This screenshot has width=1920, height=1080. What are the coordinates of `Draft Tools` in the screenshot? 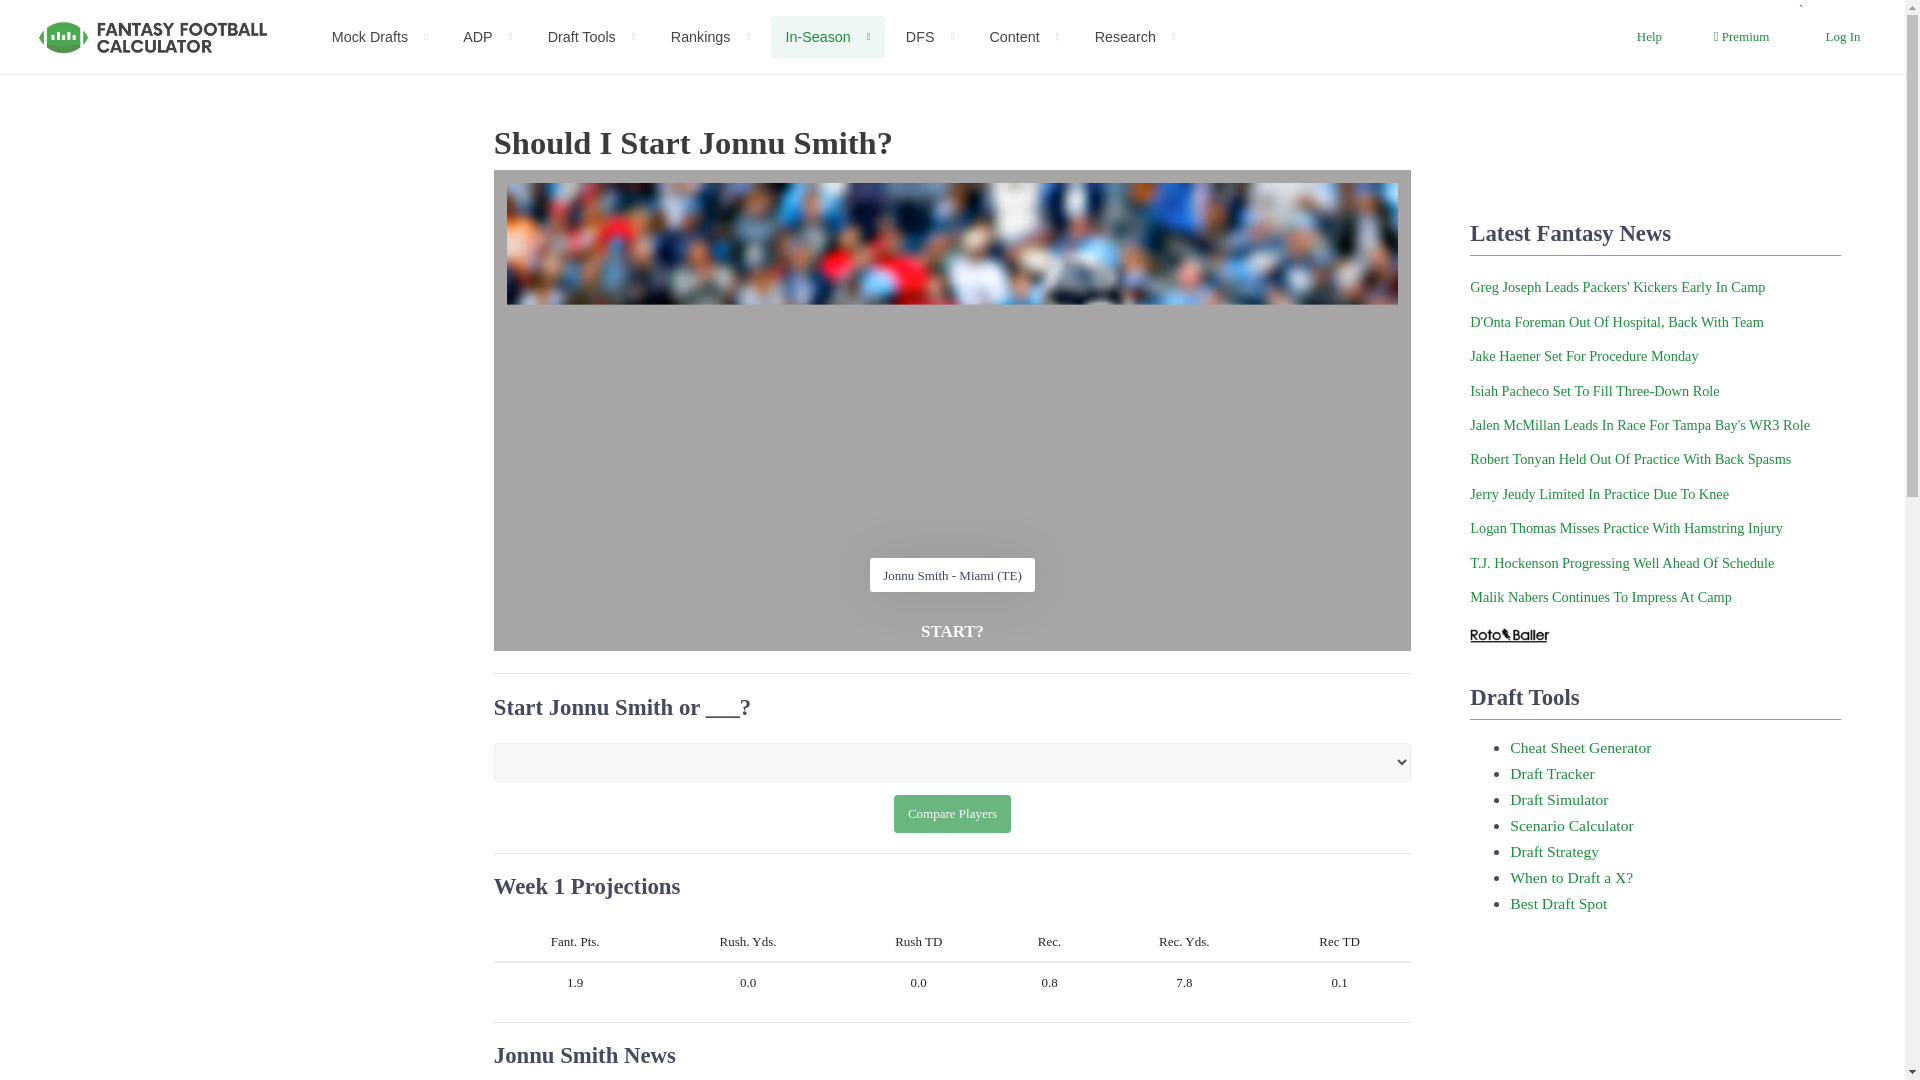 It's located at (592, 38).